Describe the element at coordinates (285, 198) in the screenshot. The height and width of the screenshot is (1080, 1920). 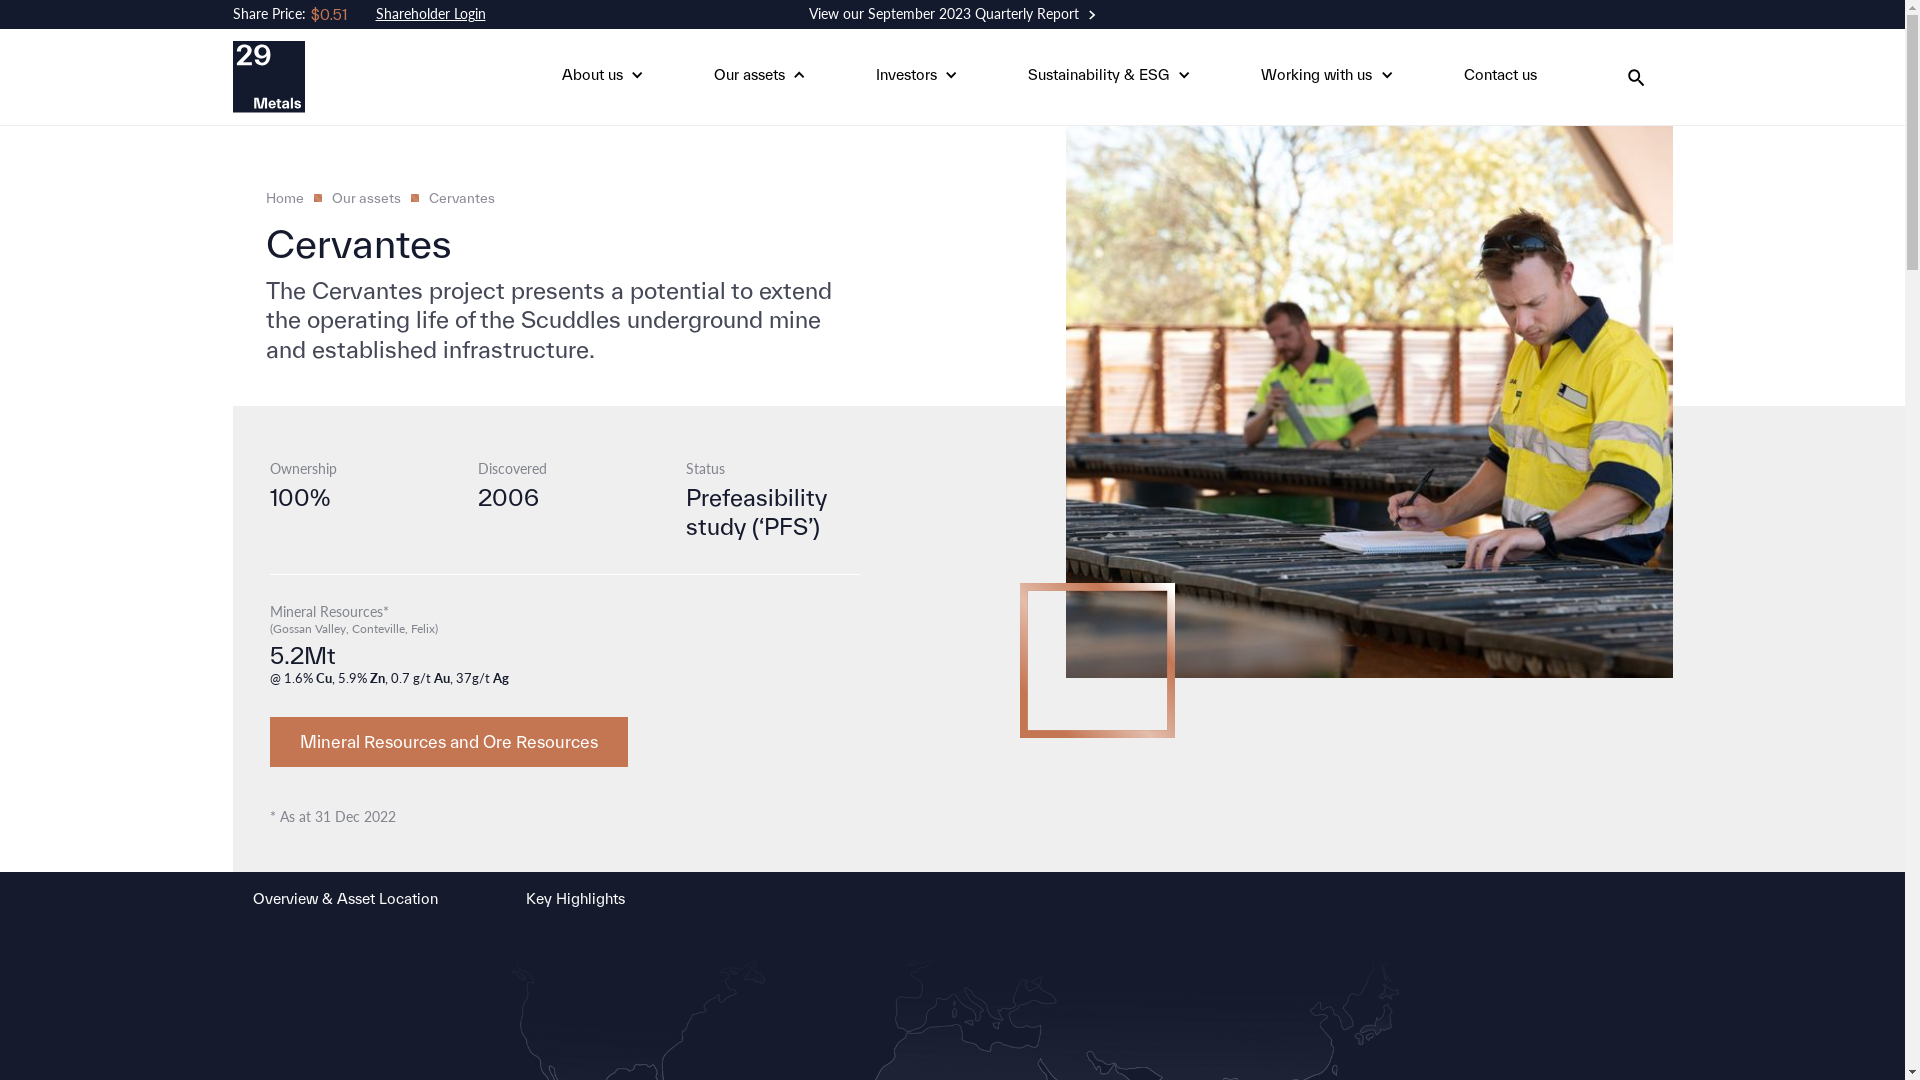
I see `Home` at that location.